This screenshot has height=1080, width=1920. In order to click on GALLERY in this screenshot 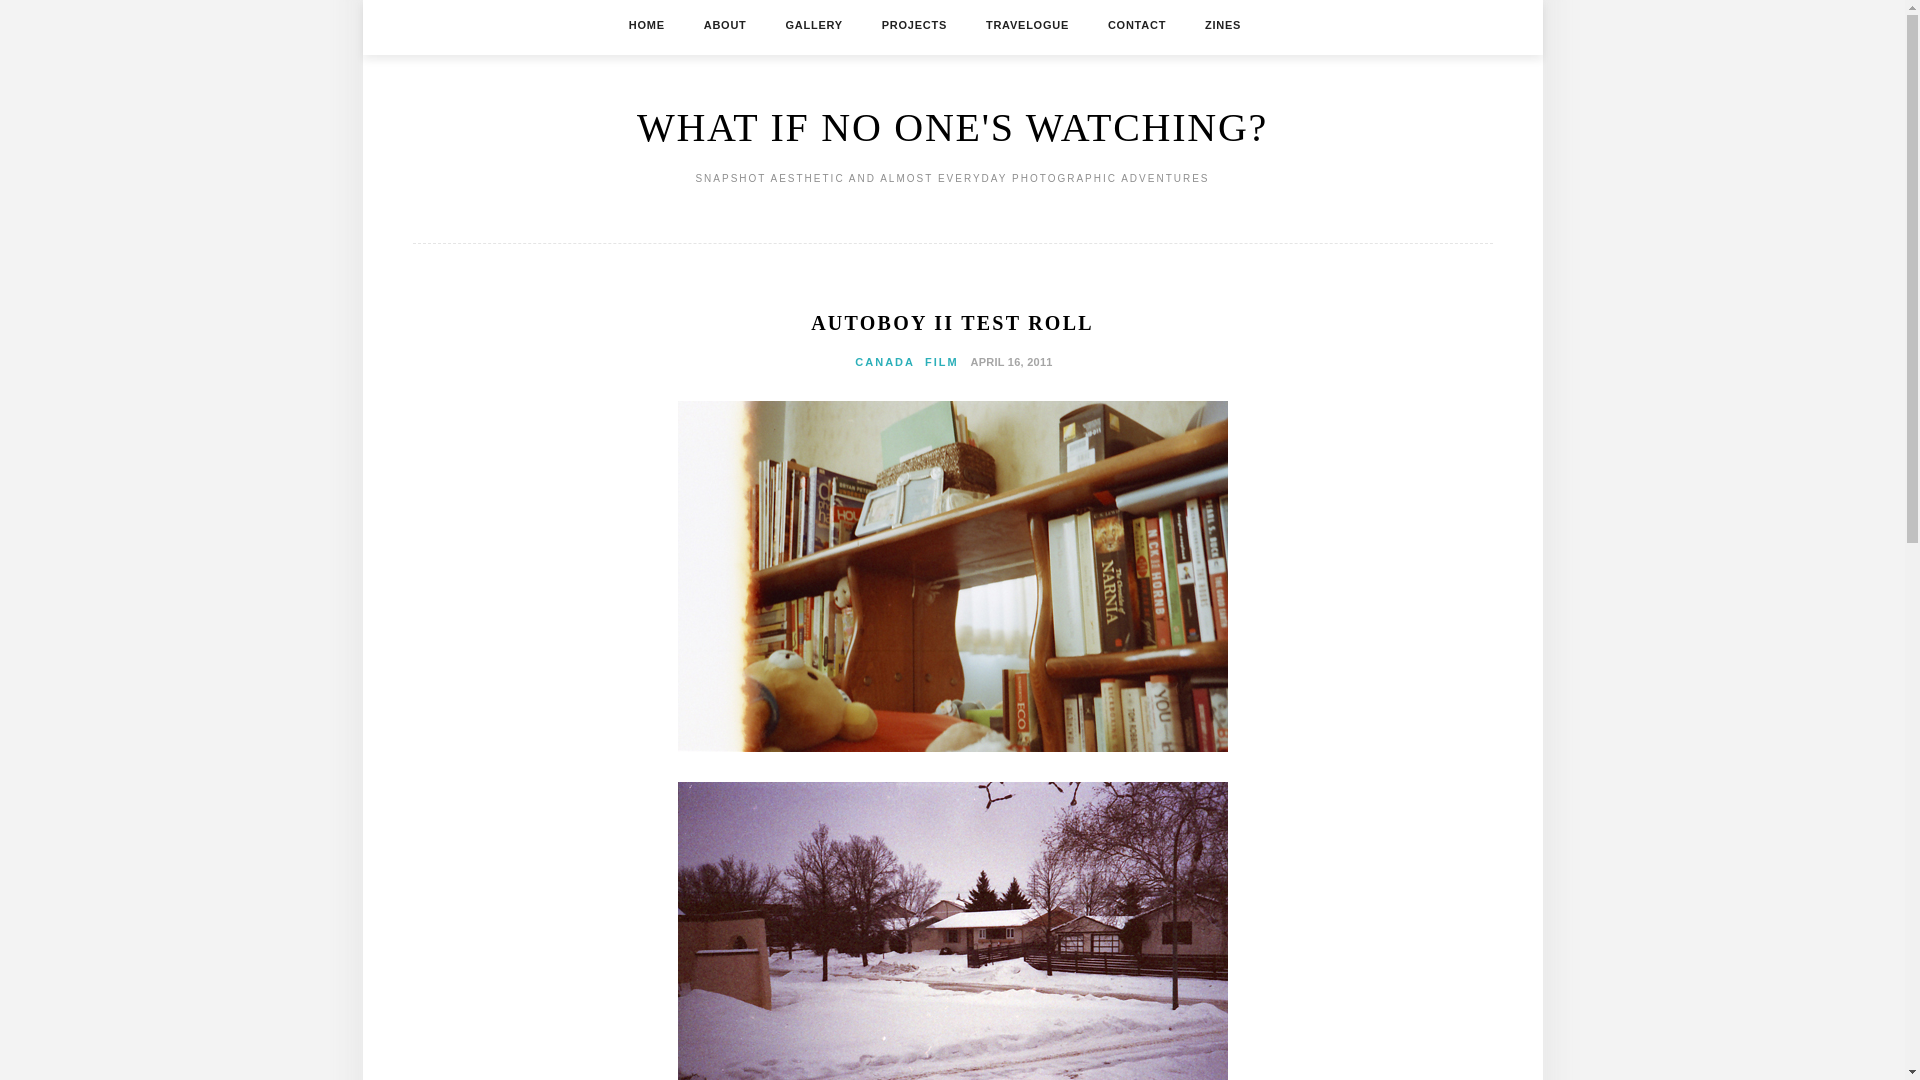, I will do `click(814, 24)`.